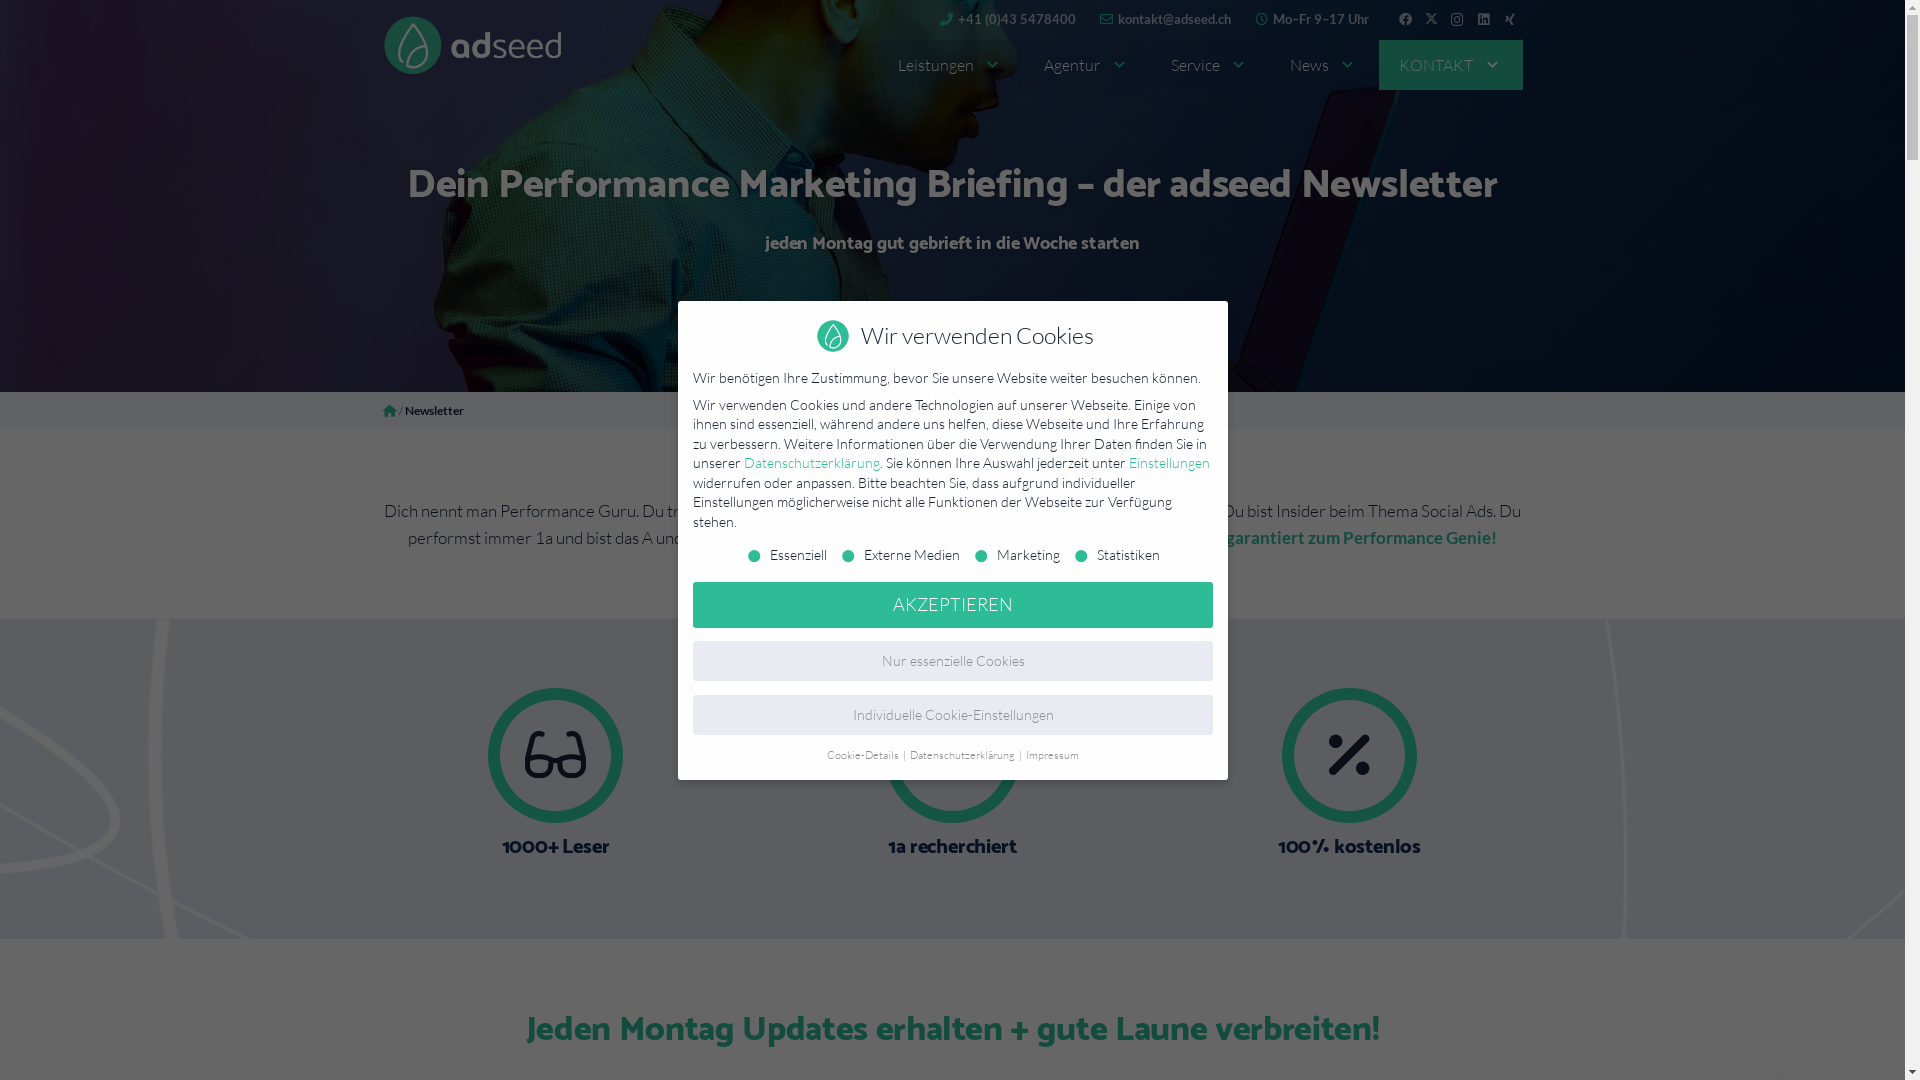  I want to click on Impressum, so click(1052, 755).